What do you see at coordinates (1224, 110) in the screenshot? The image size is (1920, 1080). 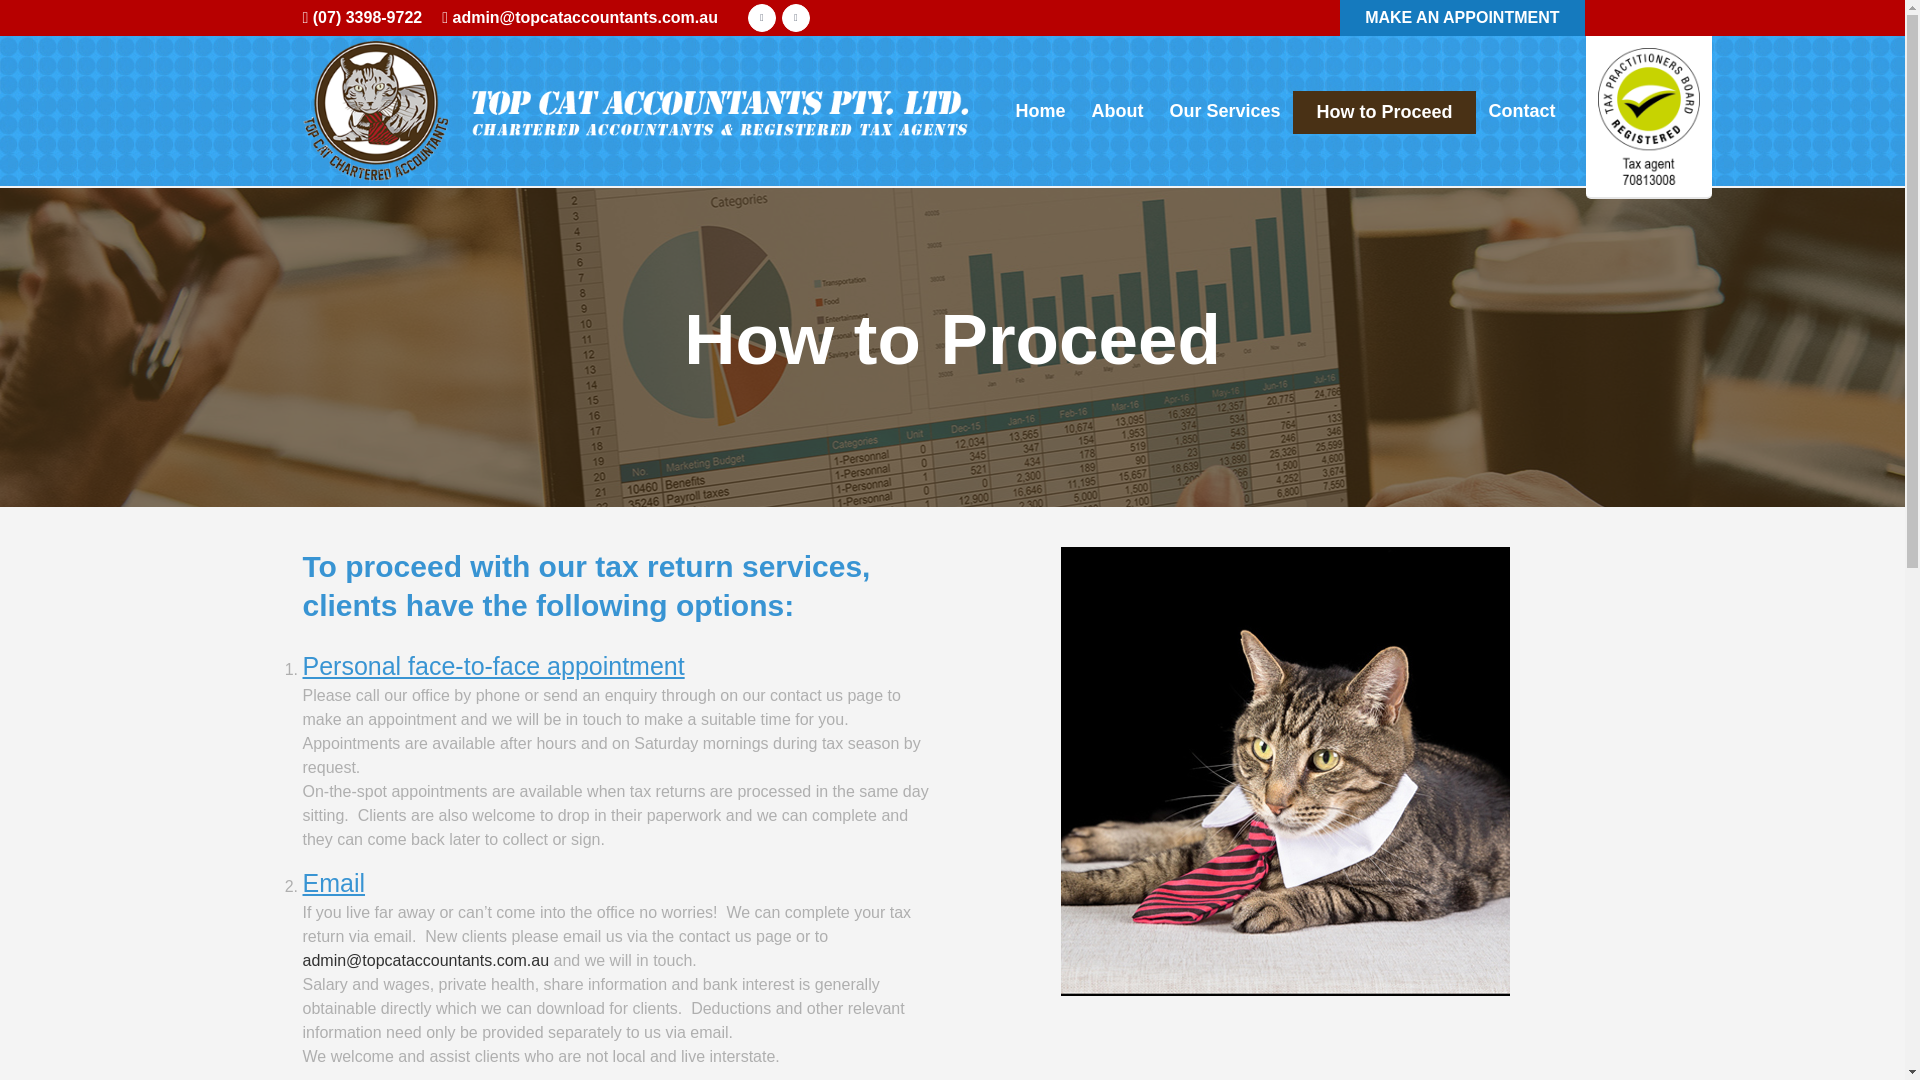 I see `Our Services` at bounding box center [1224, 110].